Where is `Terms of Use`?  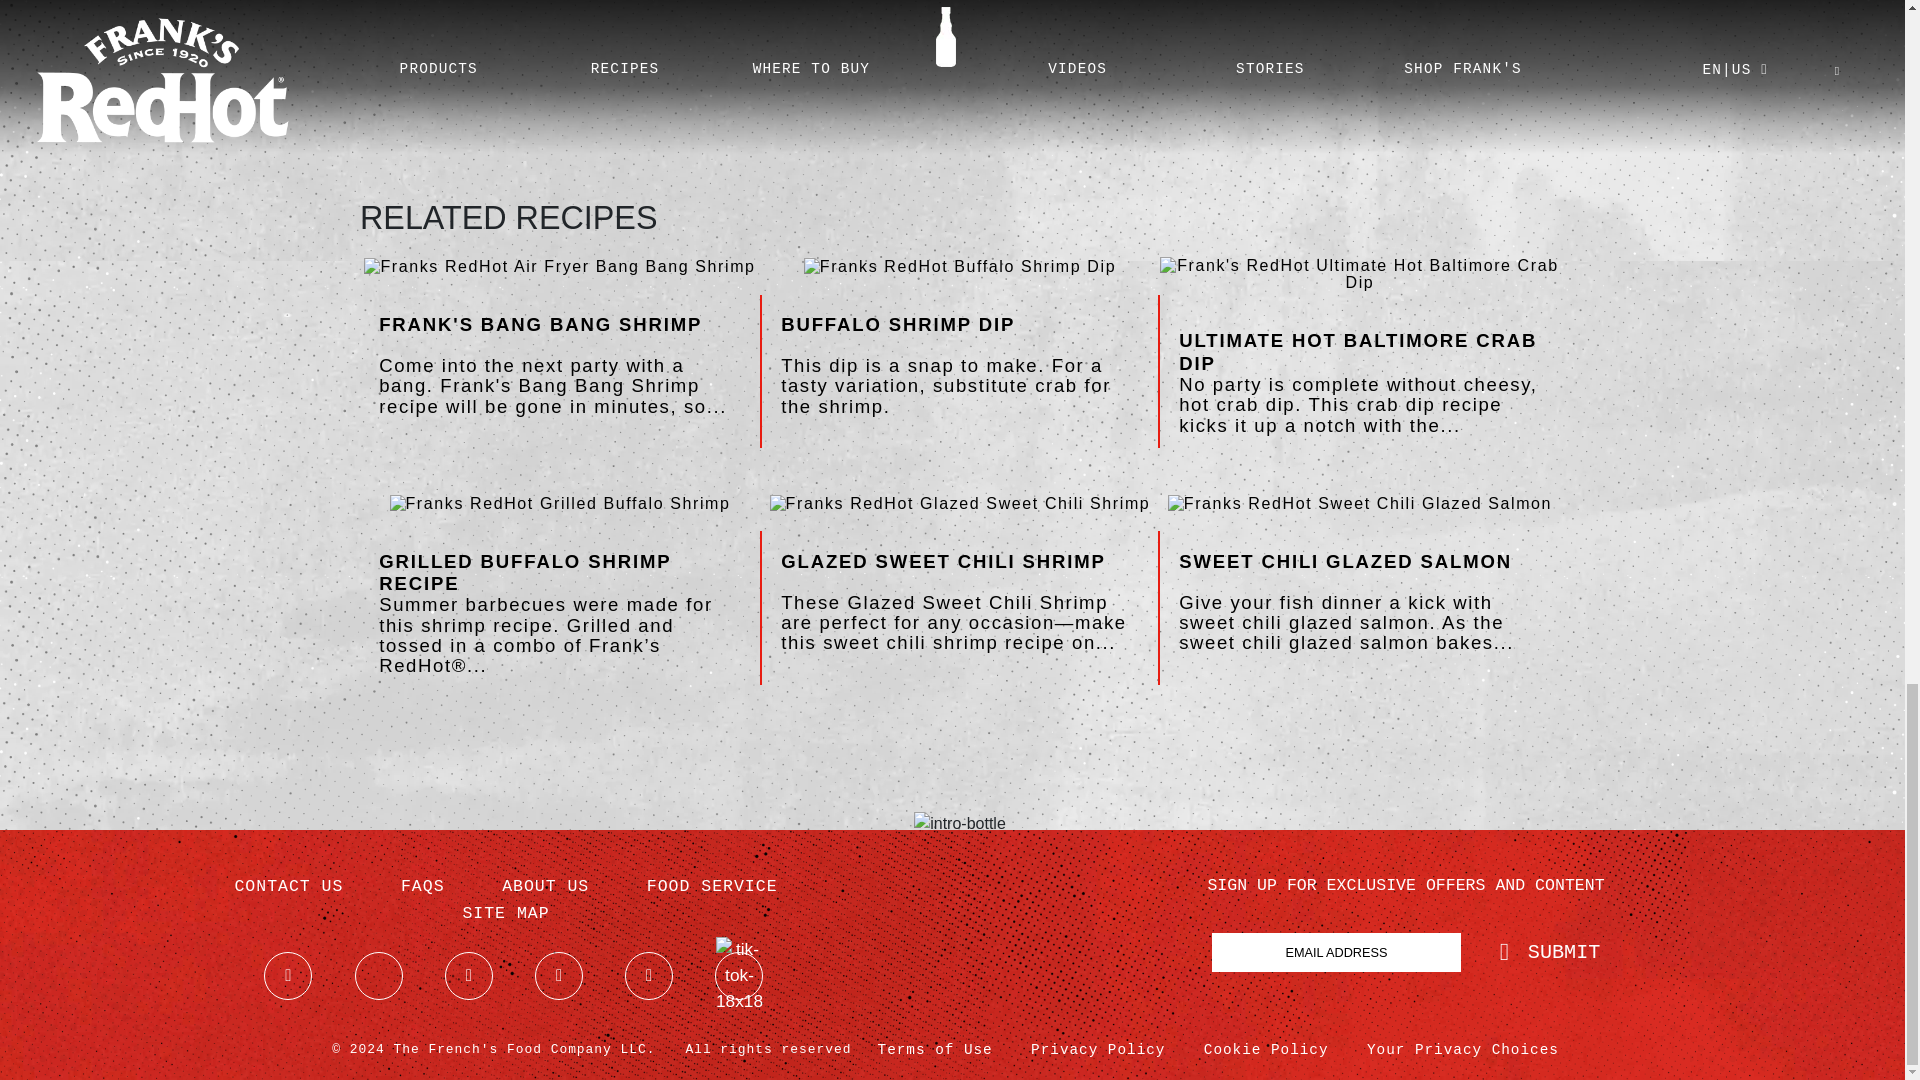 Terms of Use is located at coordinates (934, 1050).